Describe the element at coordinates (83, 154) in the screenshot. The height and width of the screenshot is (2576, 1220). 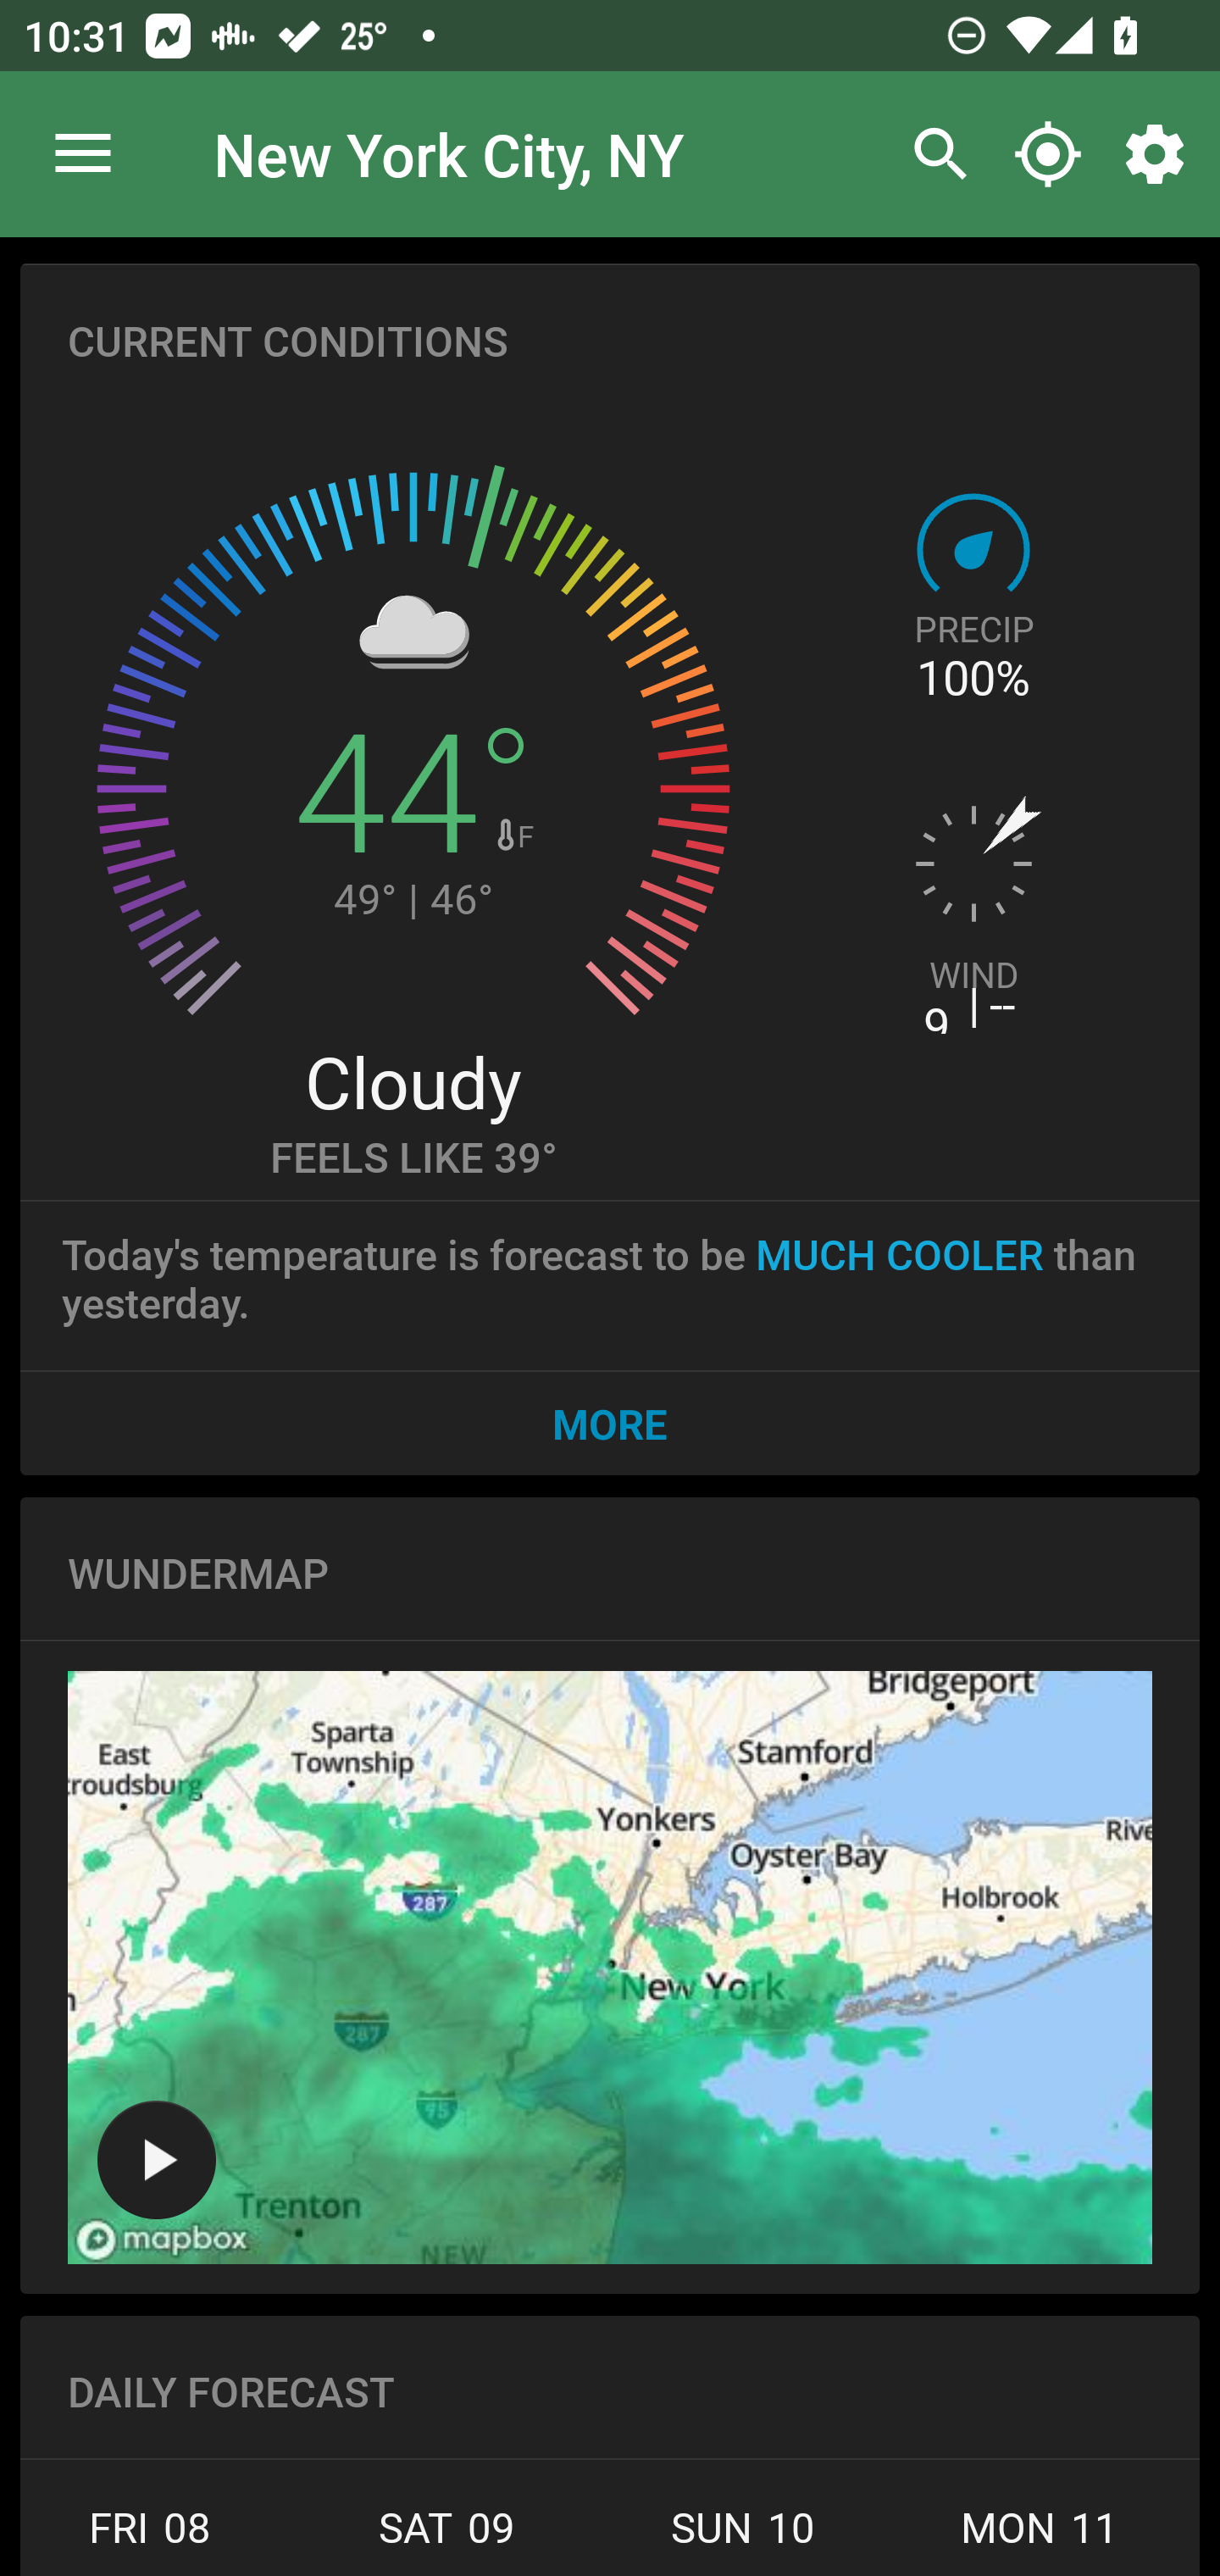
I see `Press to open location manager.` at that location.